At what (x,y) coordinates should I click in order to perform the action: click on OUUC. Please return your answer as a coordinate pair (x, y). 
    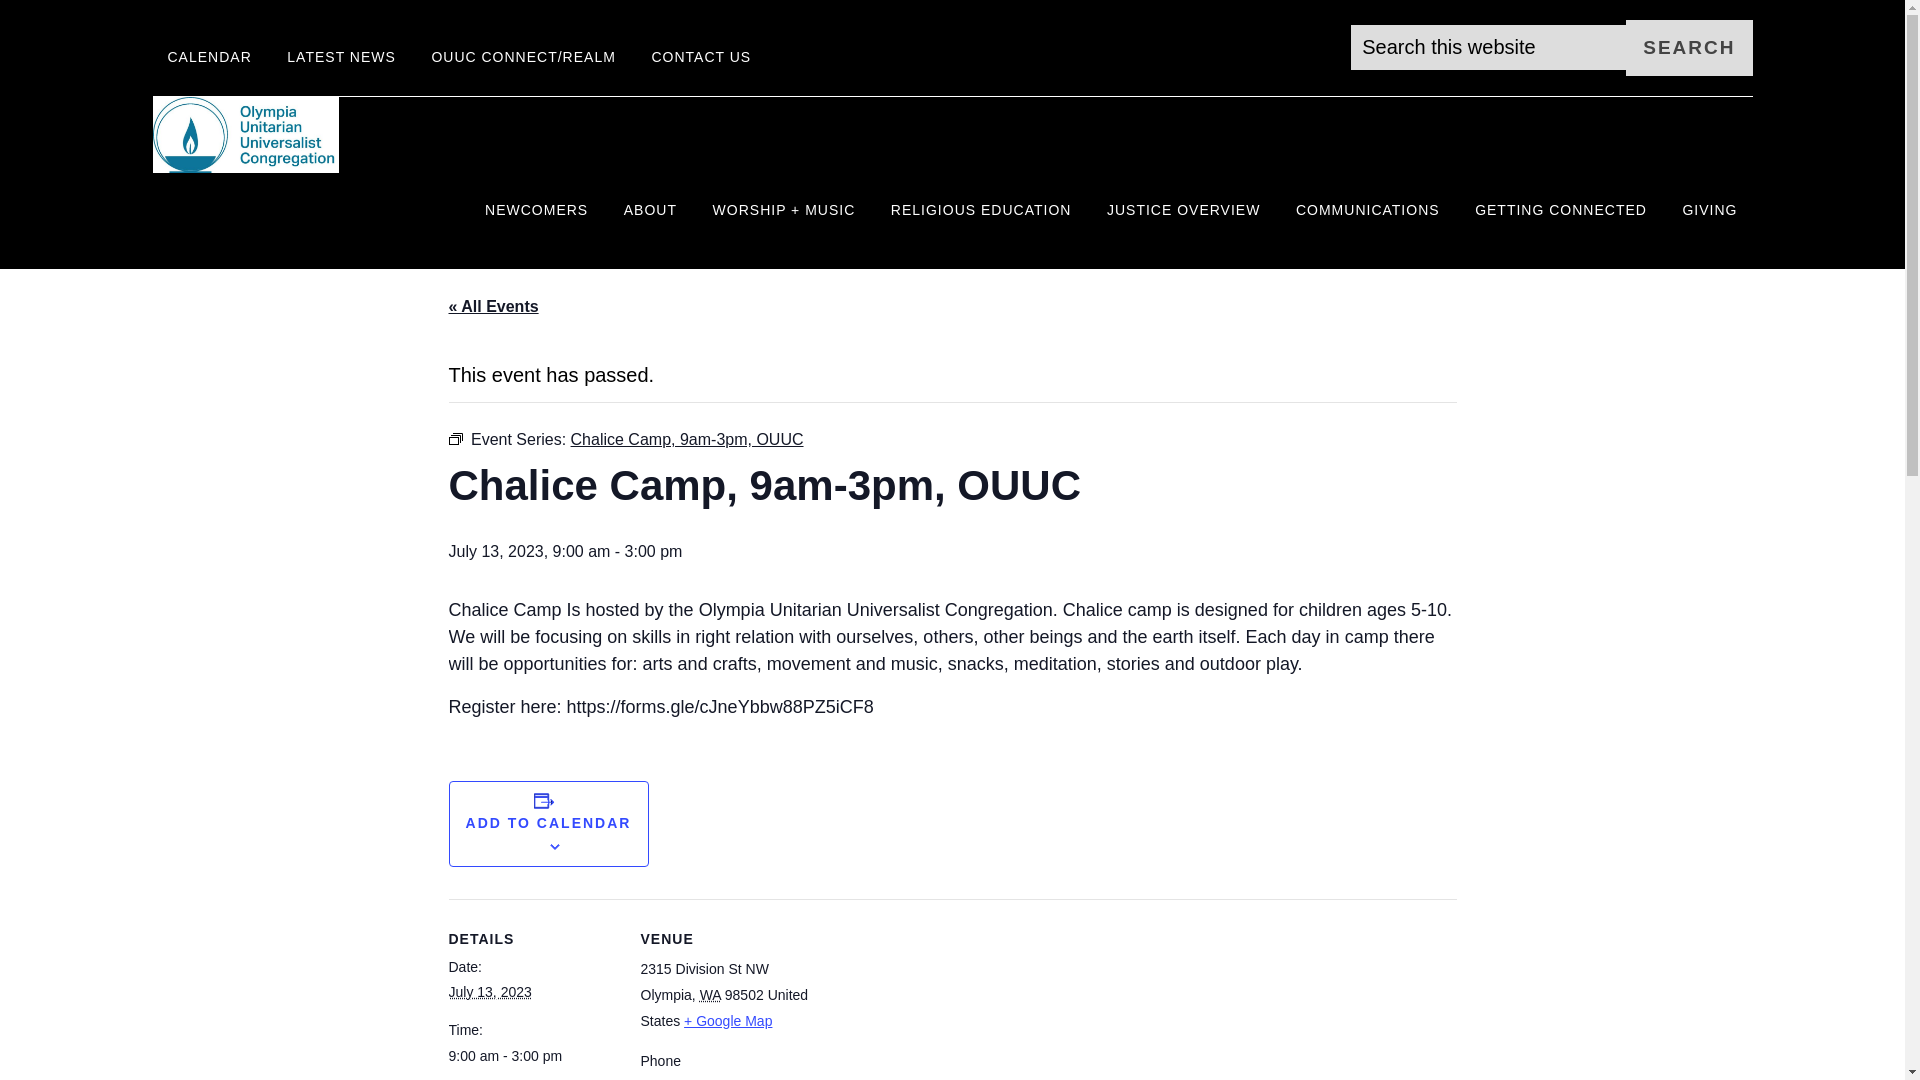
    Looking at the image, I should click on (332, 134).